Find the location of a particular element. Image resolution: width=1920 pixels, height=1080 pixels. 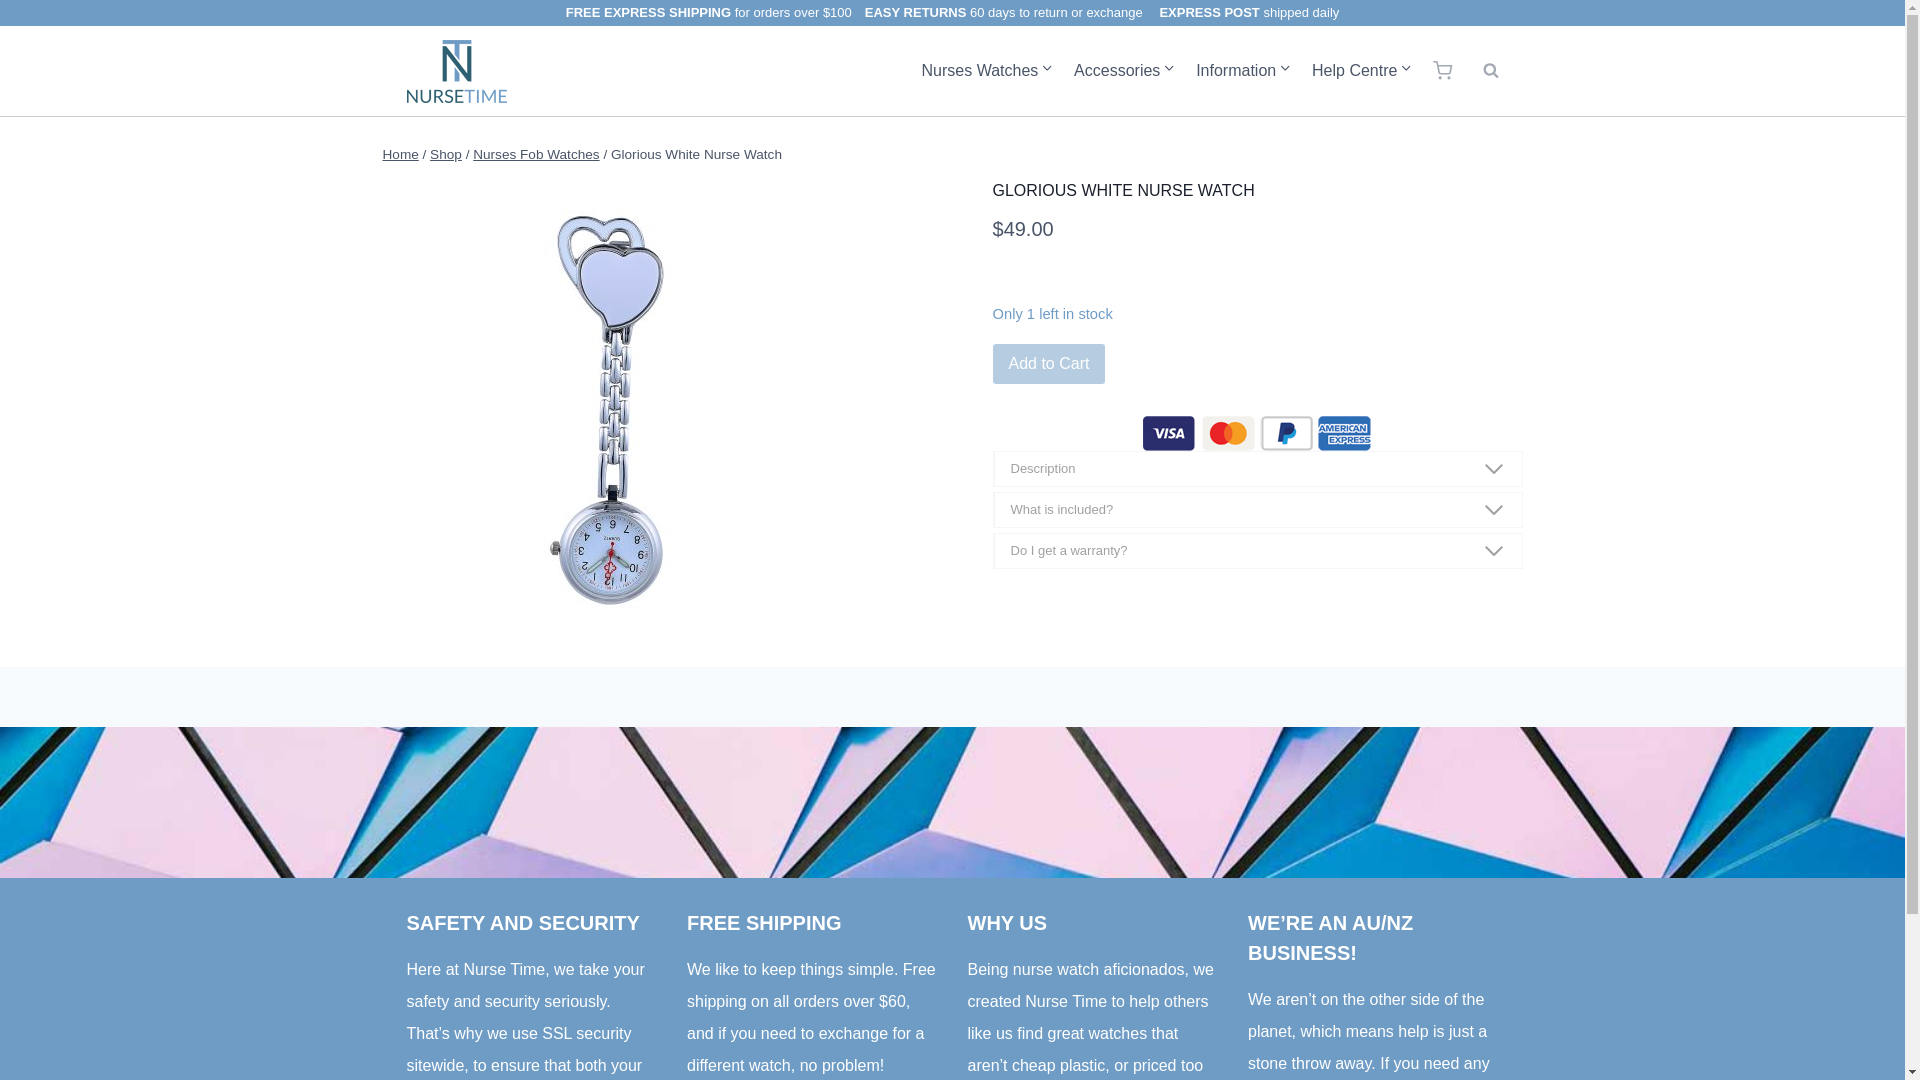

Nurses Fob Watches is located at coordinates (536, 154).